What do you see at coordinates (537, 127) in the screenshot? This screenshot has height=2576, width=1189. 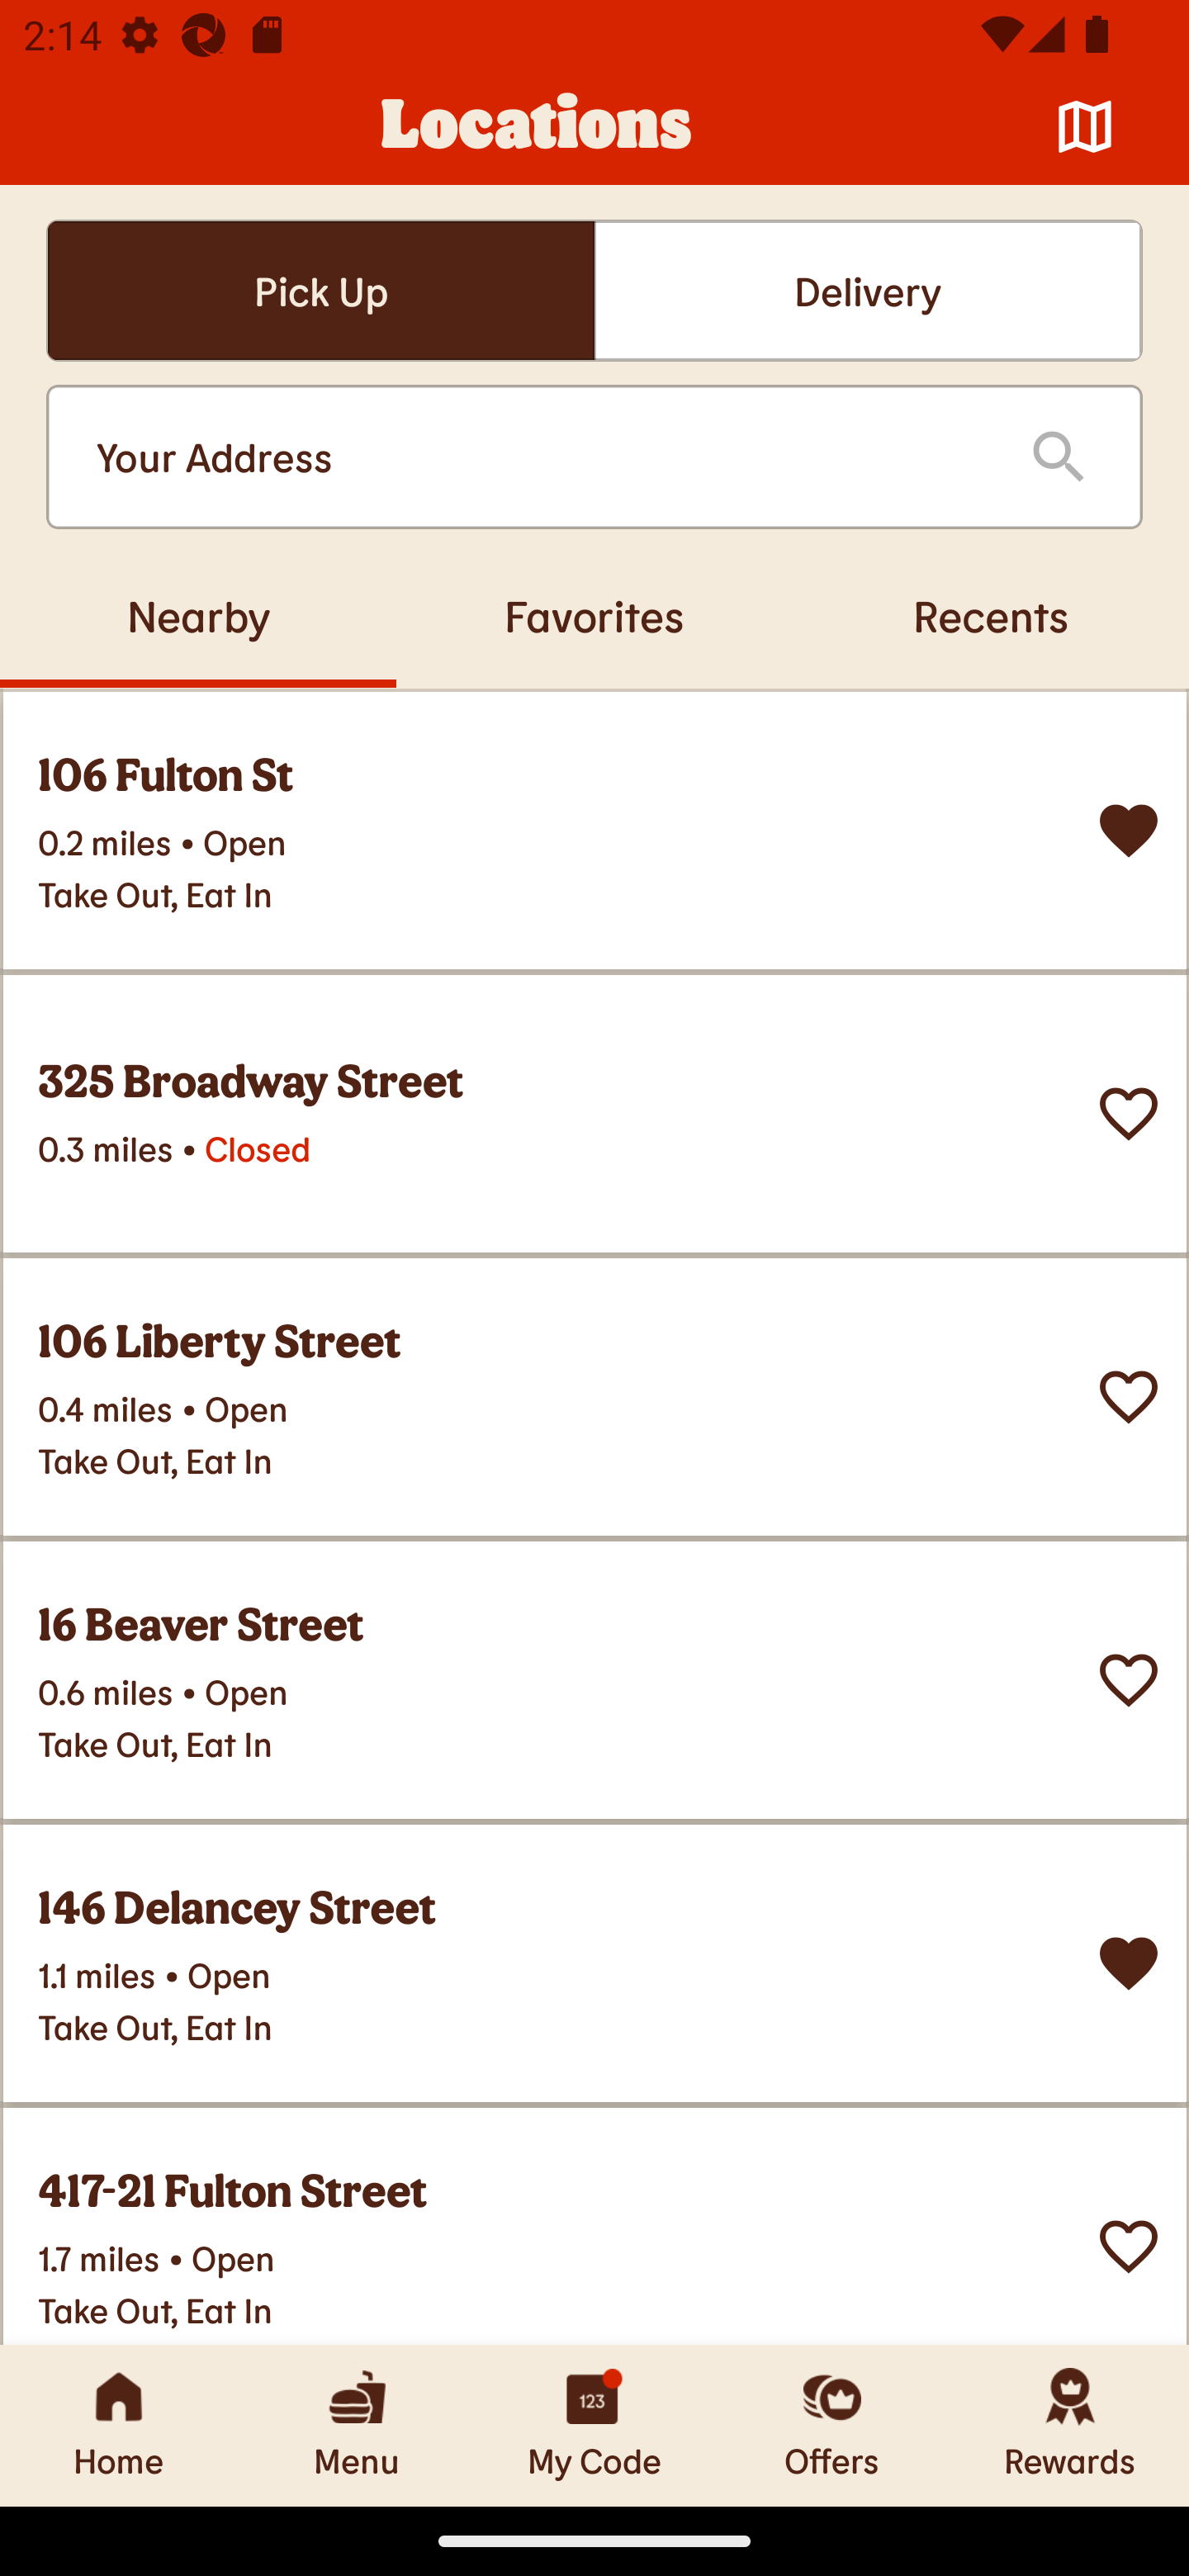 I see `Locations` at bounding box center [537, 127].